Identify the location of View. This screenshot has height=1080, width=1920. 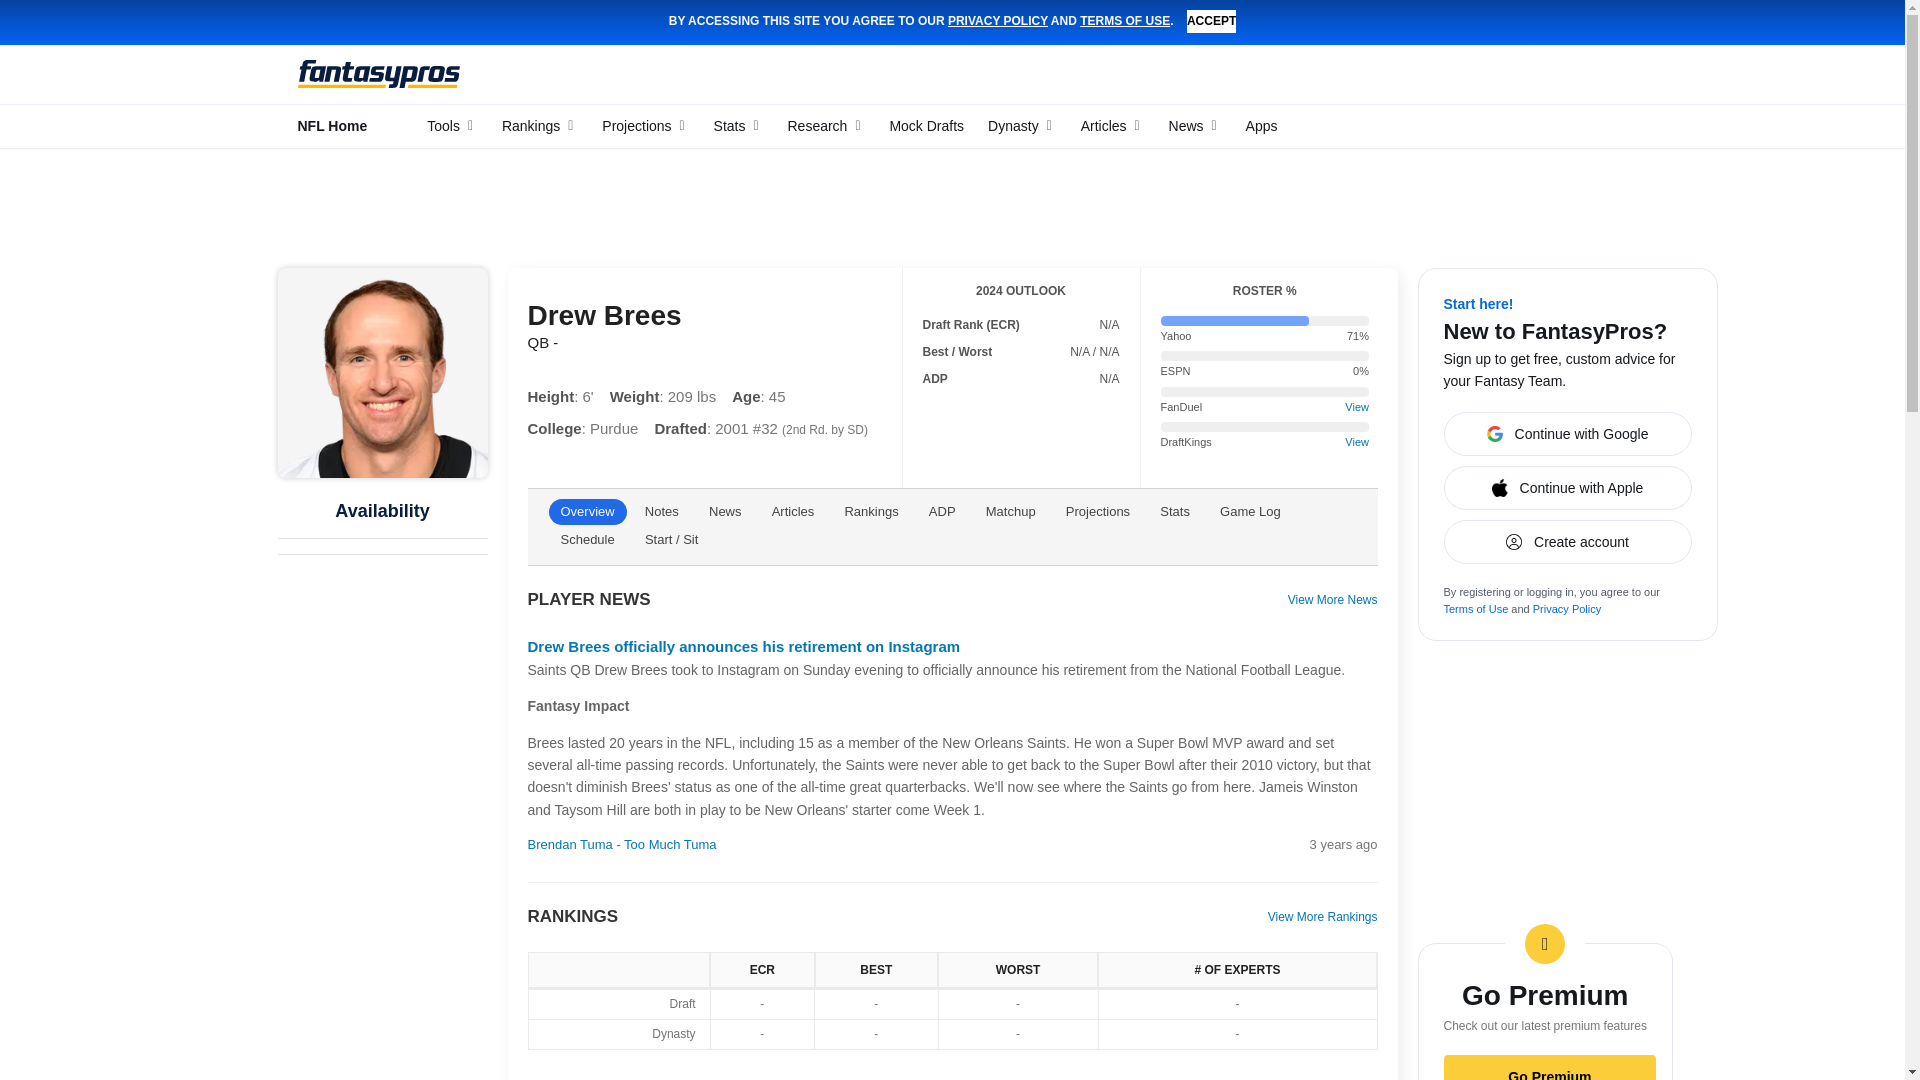
(1356, 361).